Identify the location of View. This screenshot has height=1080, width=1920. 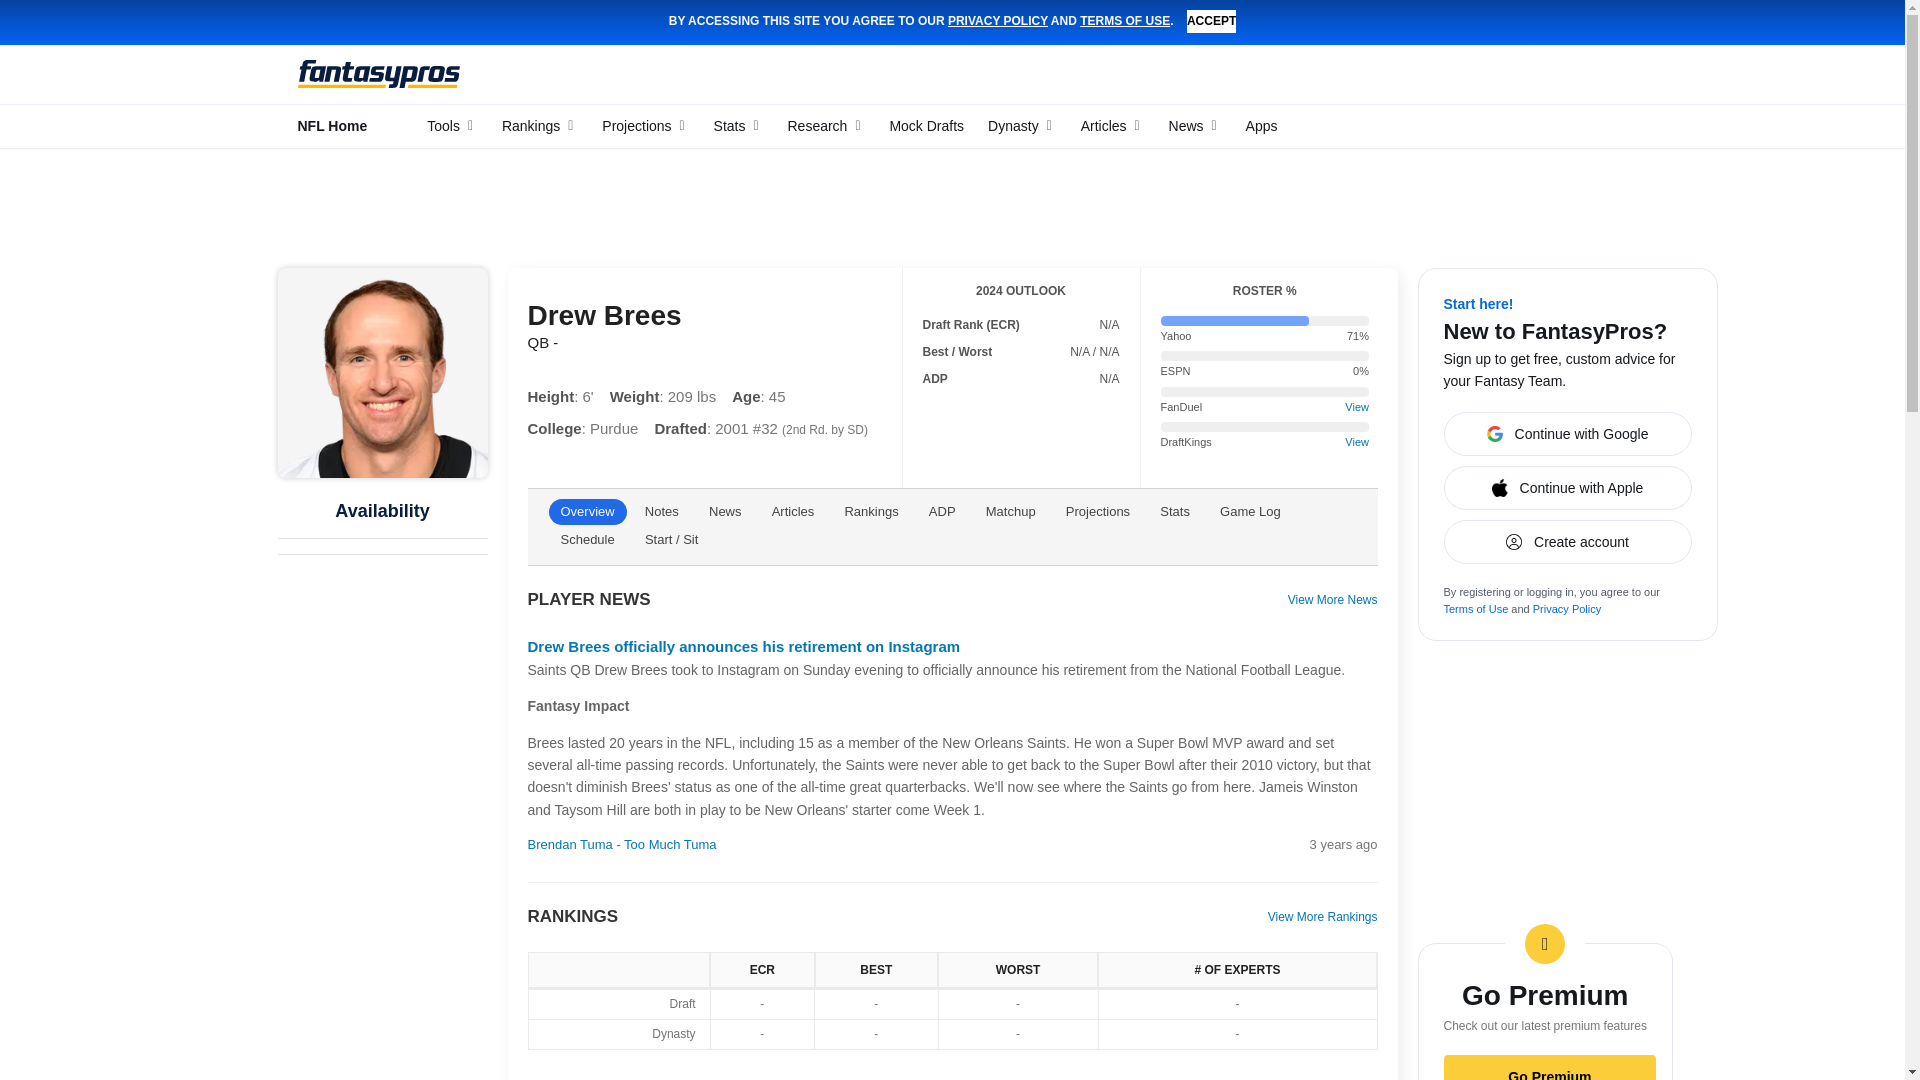
(1356, 361).